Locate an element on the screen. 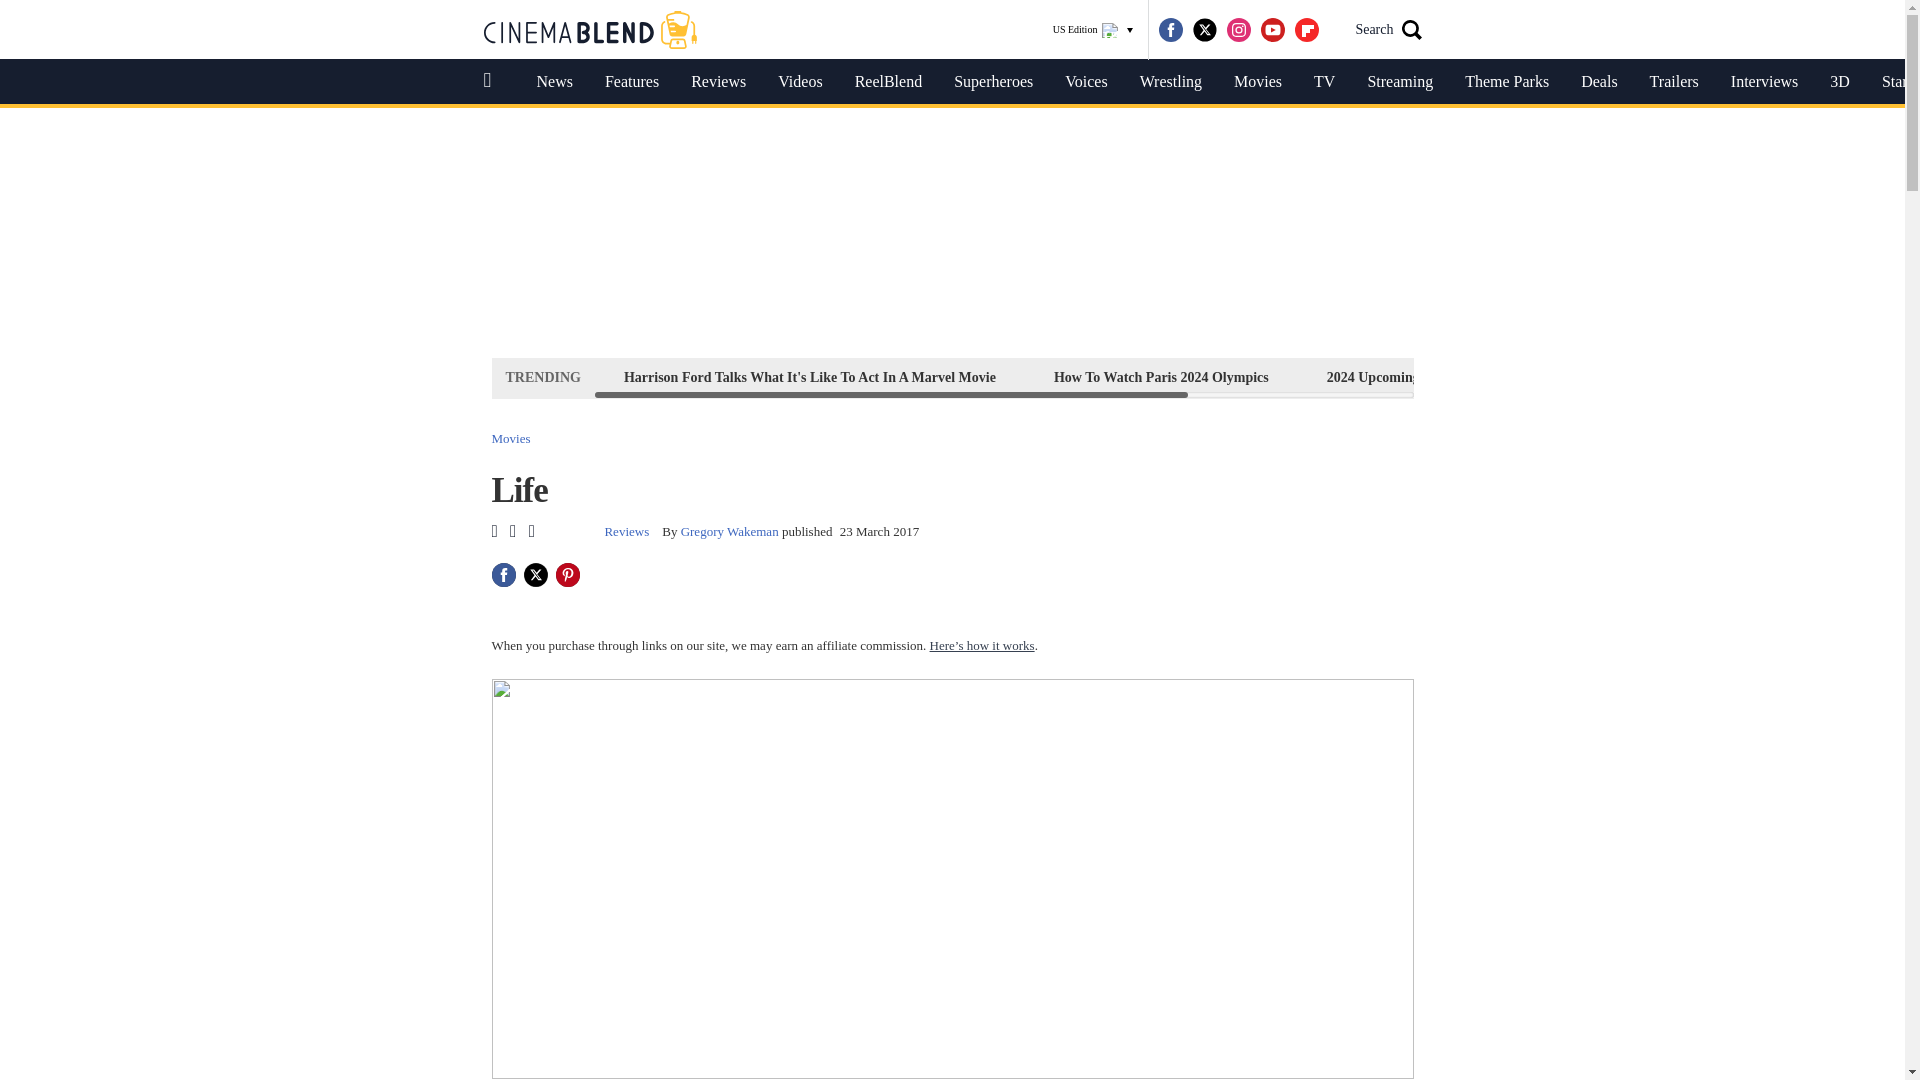 The width and height of the screenshot is (1920, 1080). US Edition is located at coordinates (1093, 30).